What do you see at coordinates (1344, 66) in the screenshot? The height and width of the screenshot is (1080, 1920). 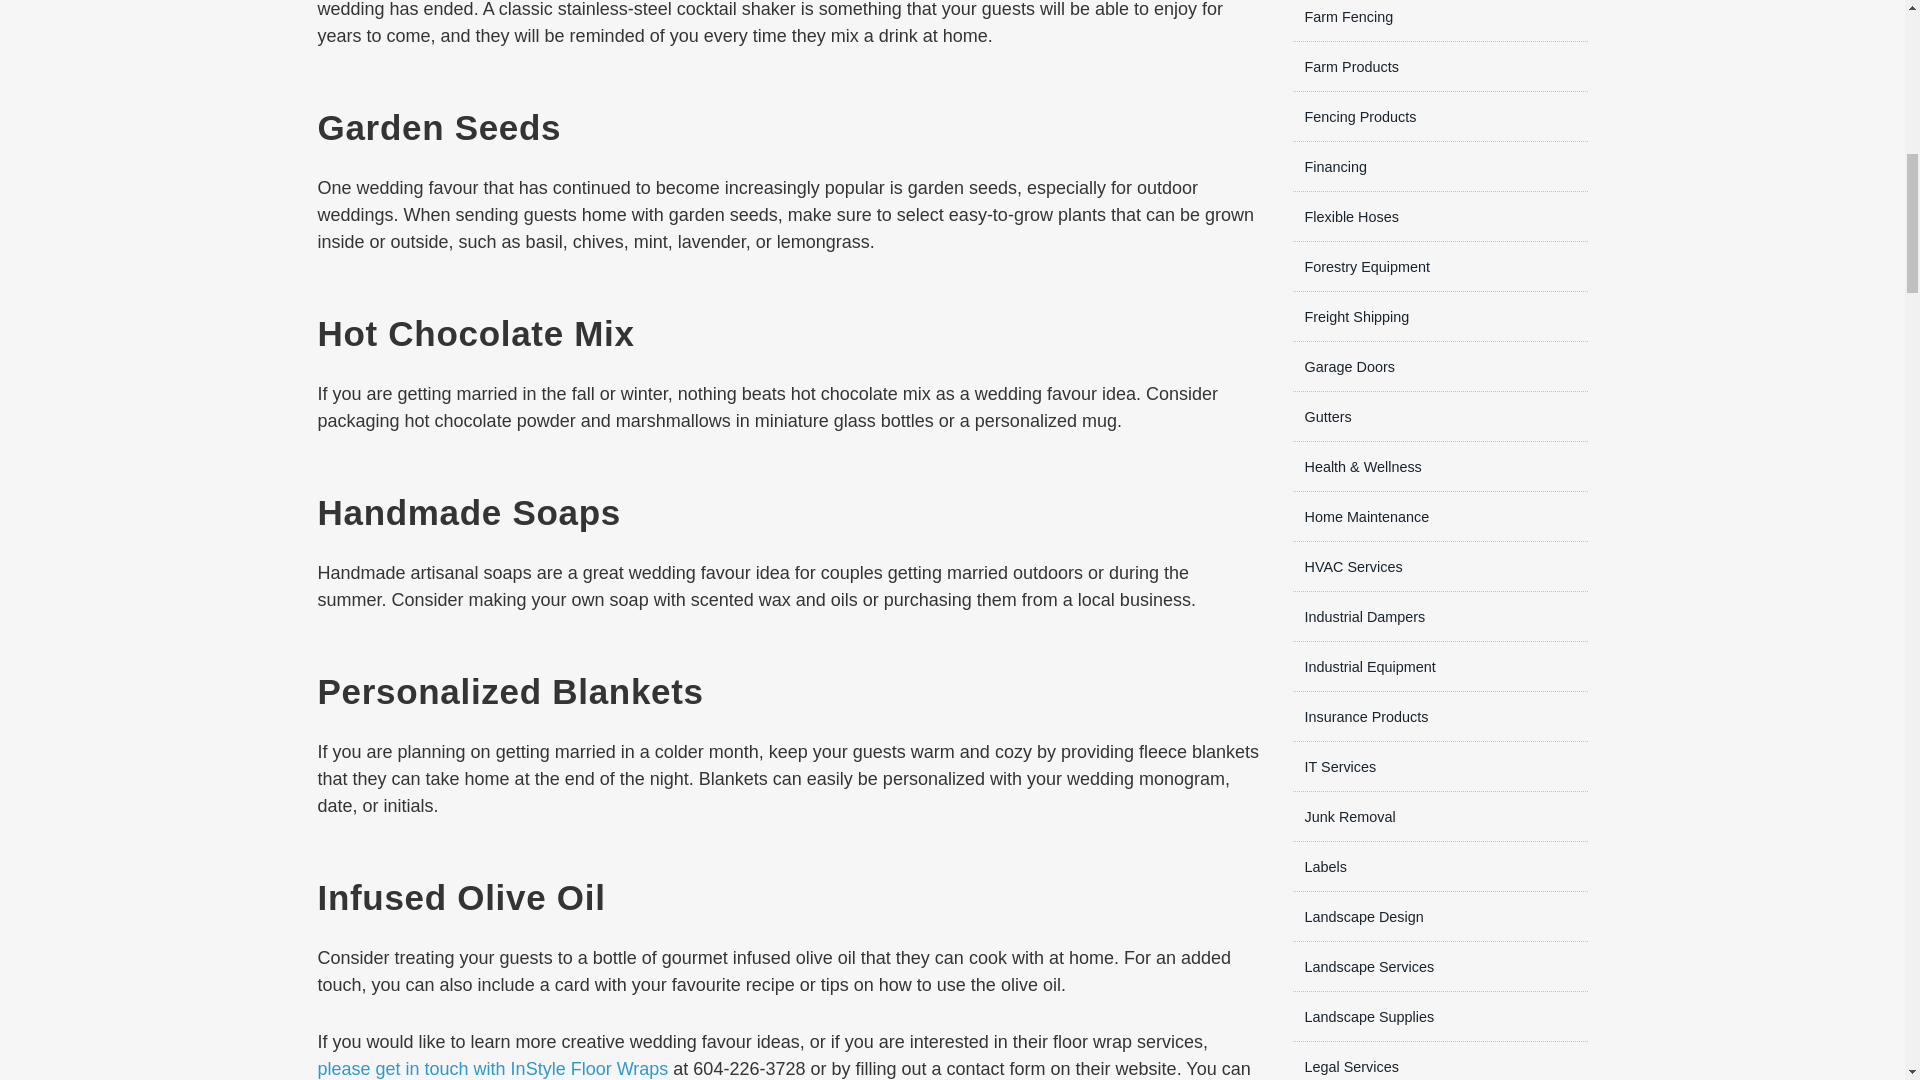 I see `Farm Products` at bounding box center [1344, 66].